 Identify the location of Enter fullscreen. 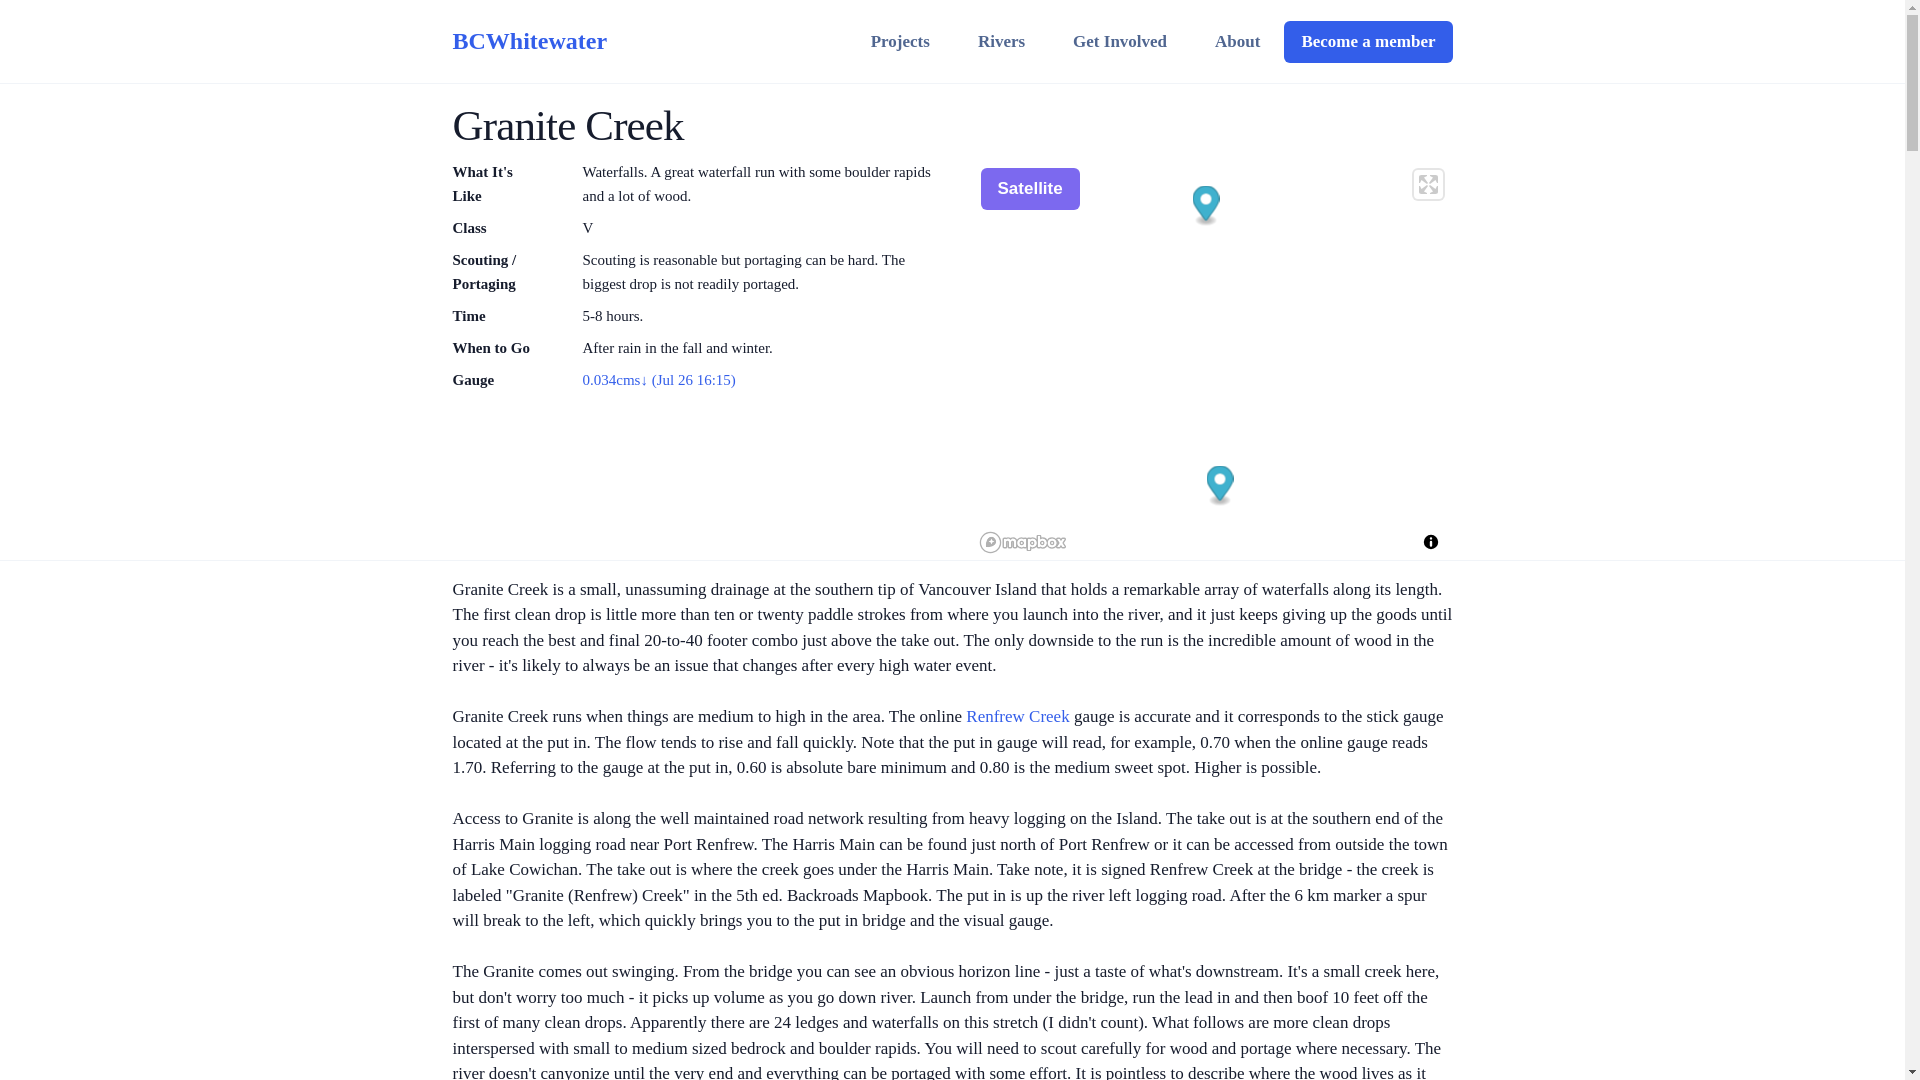
(1428, 184).